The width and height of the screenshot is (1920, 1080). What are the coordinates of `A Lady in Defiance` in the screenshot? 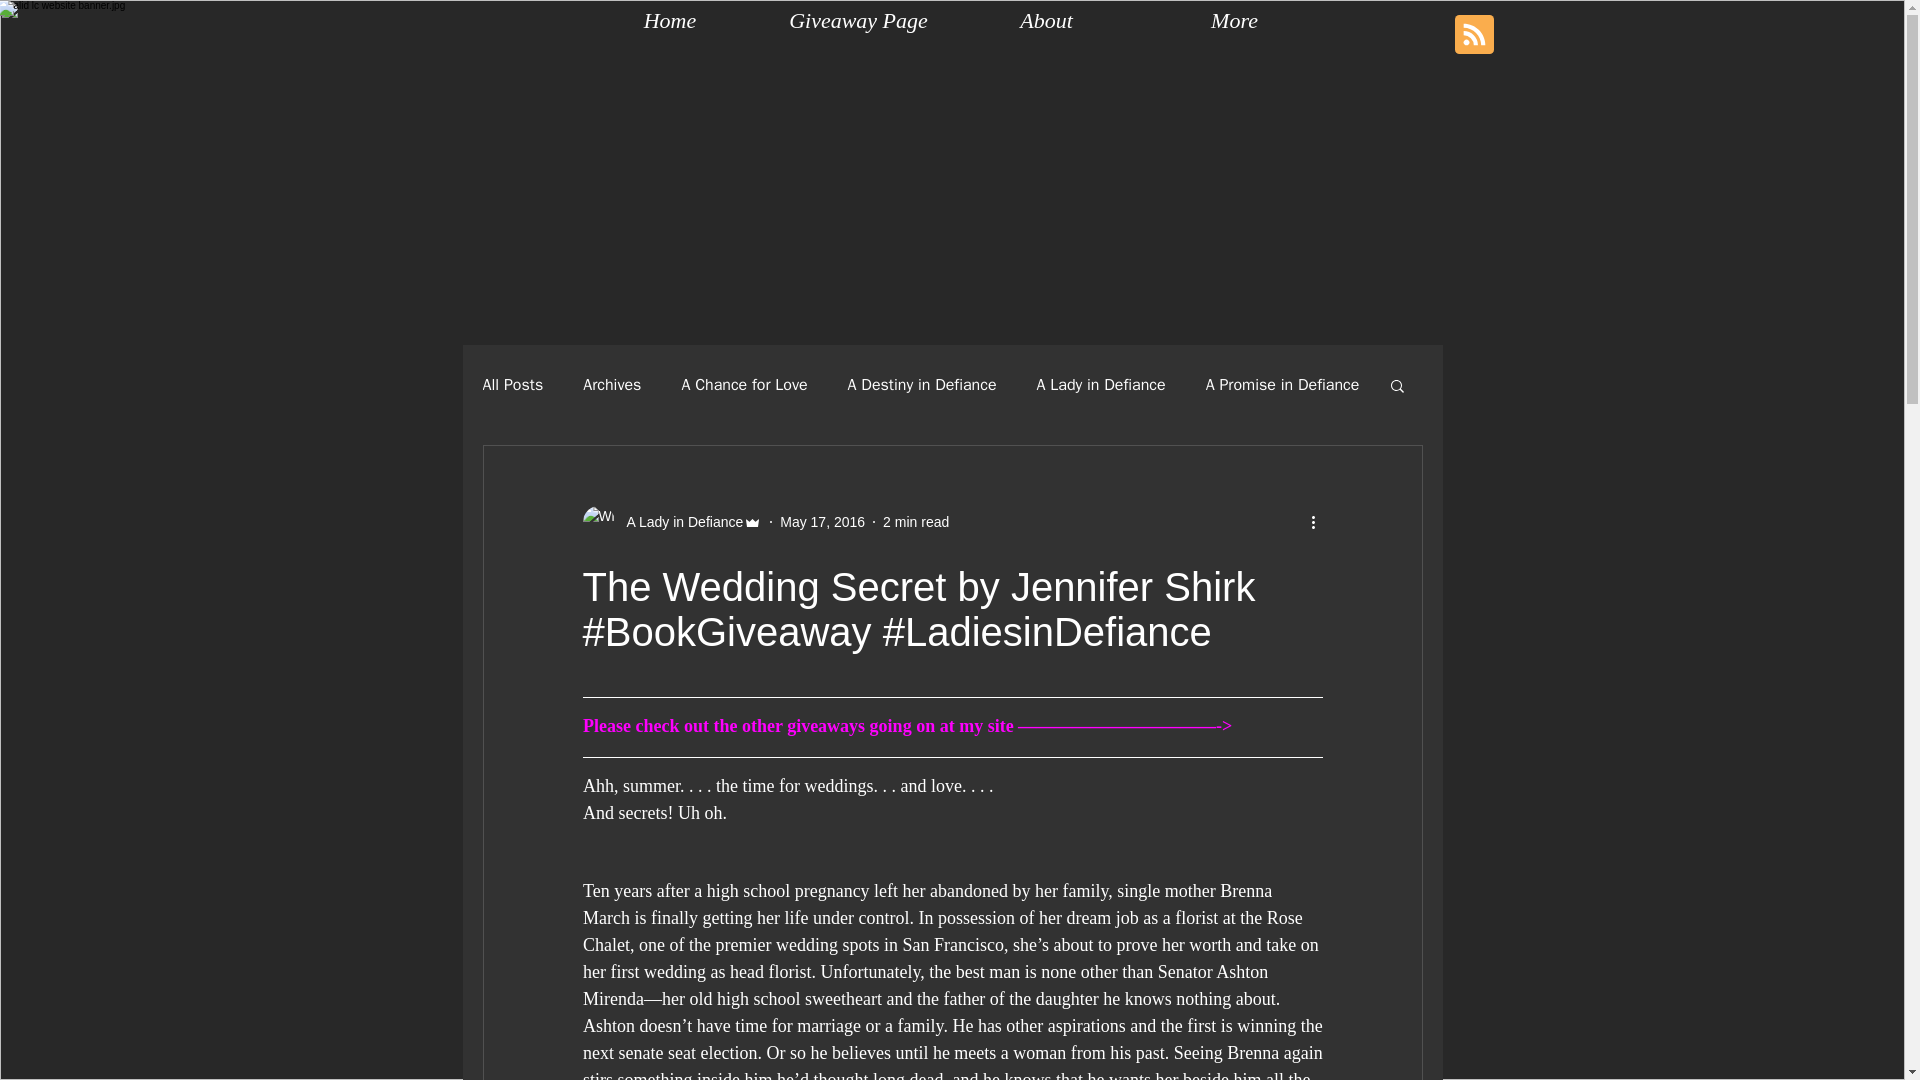 It's located at (1100, 384).